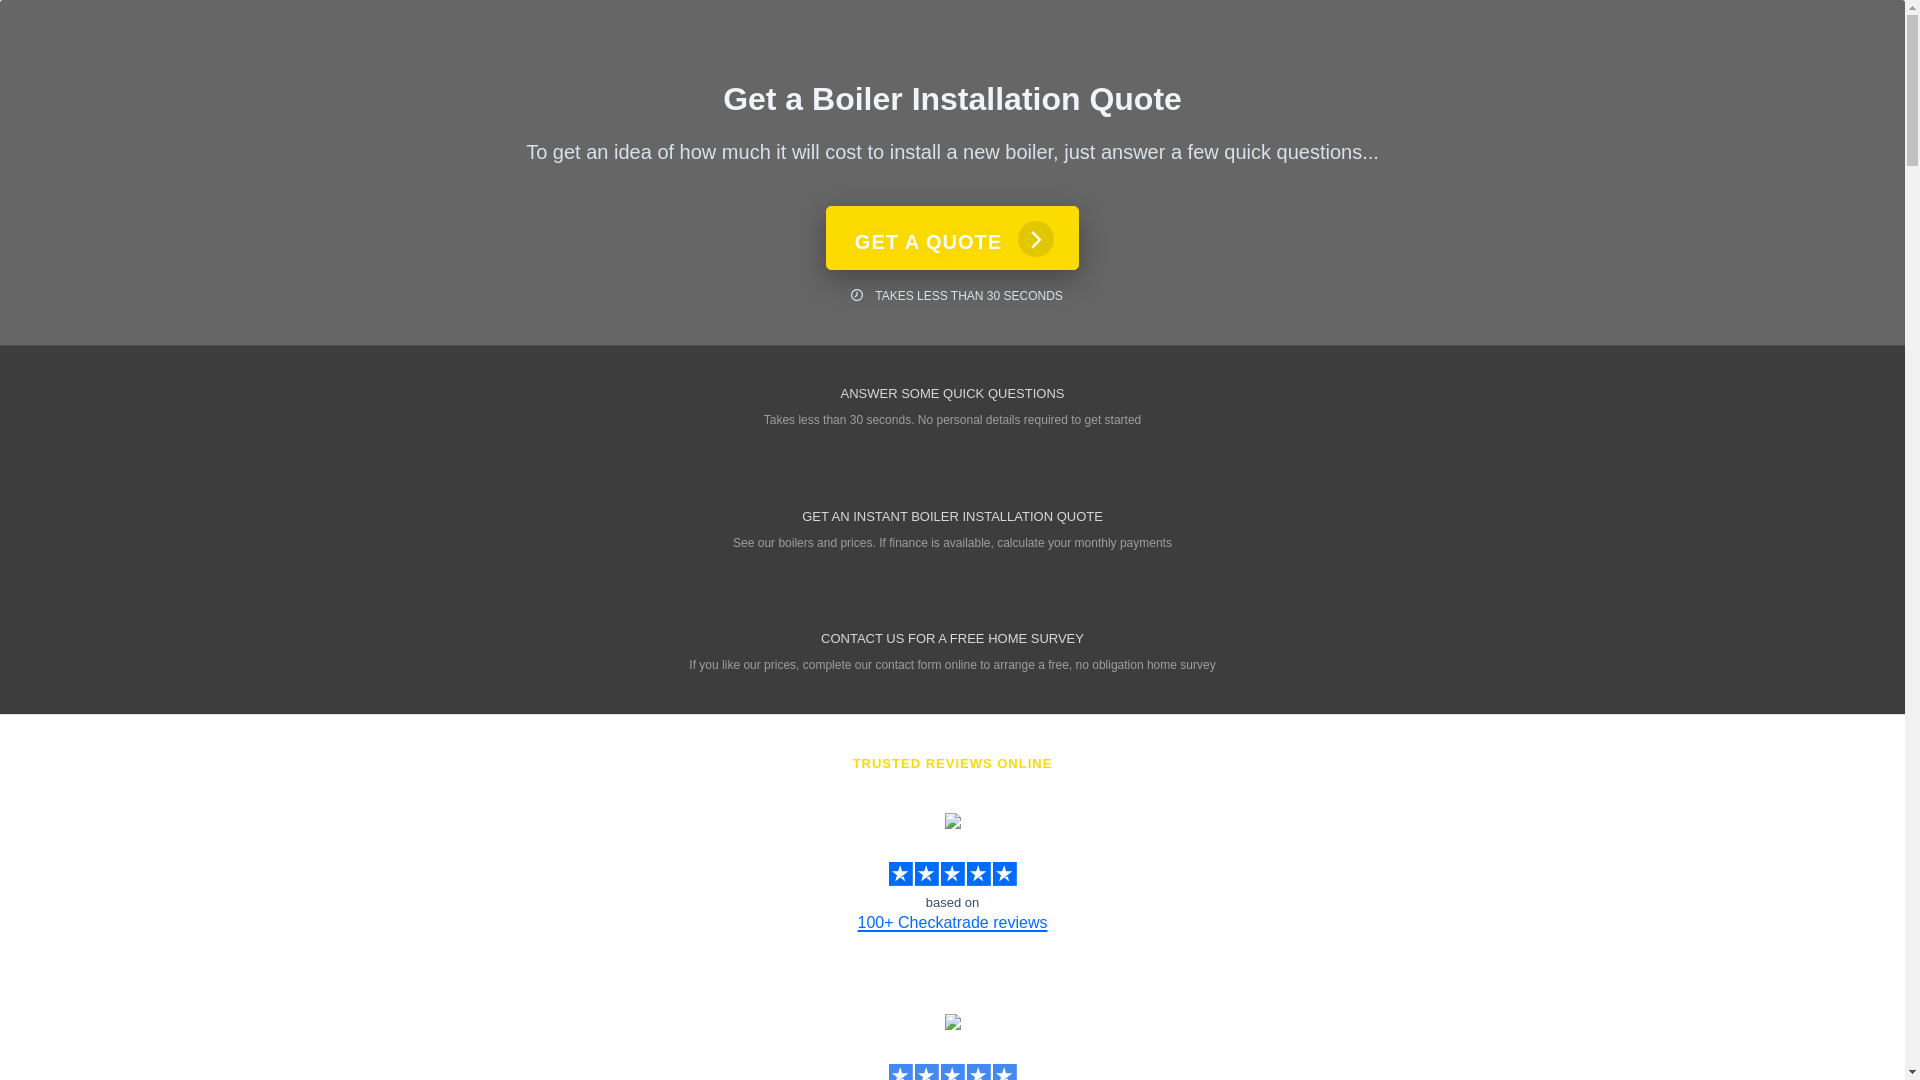  I want to click on Star, so click(926, 1072).